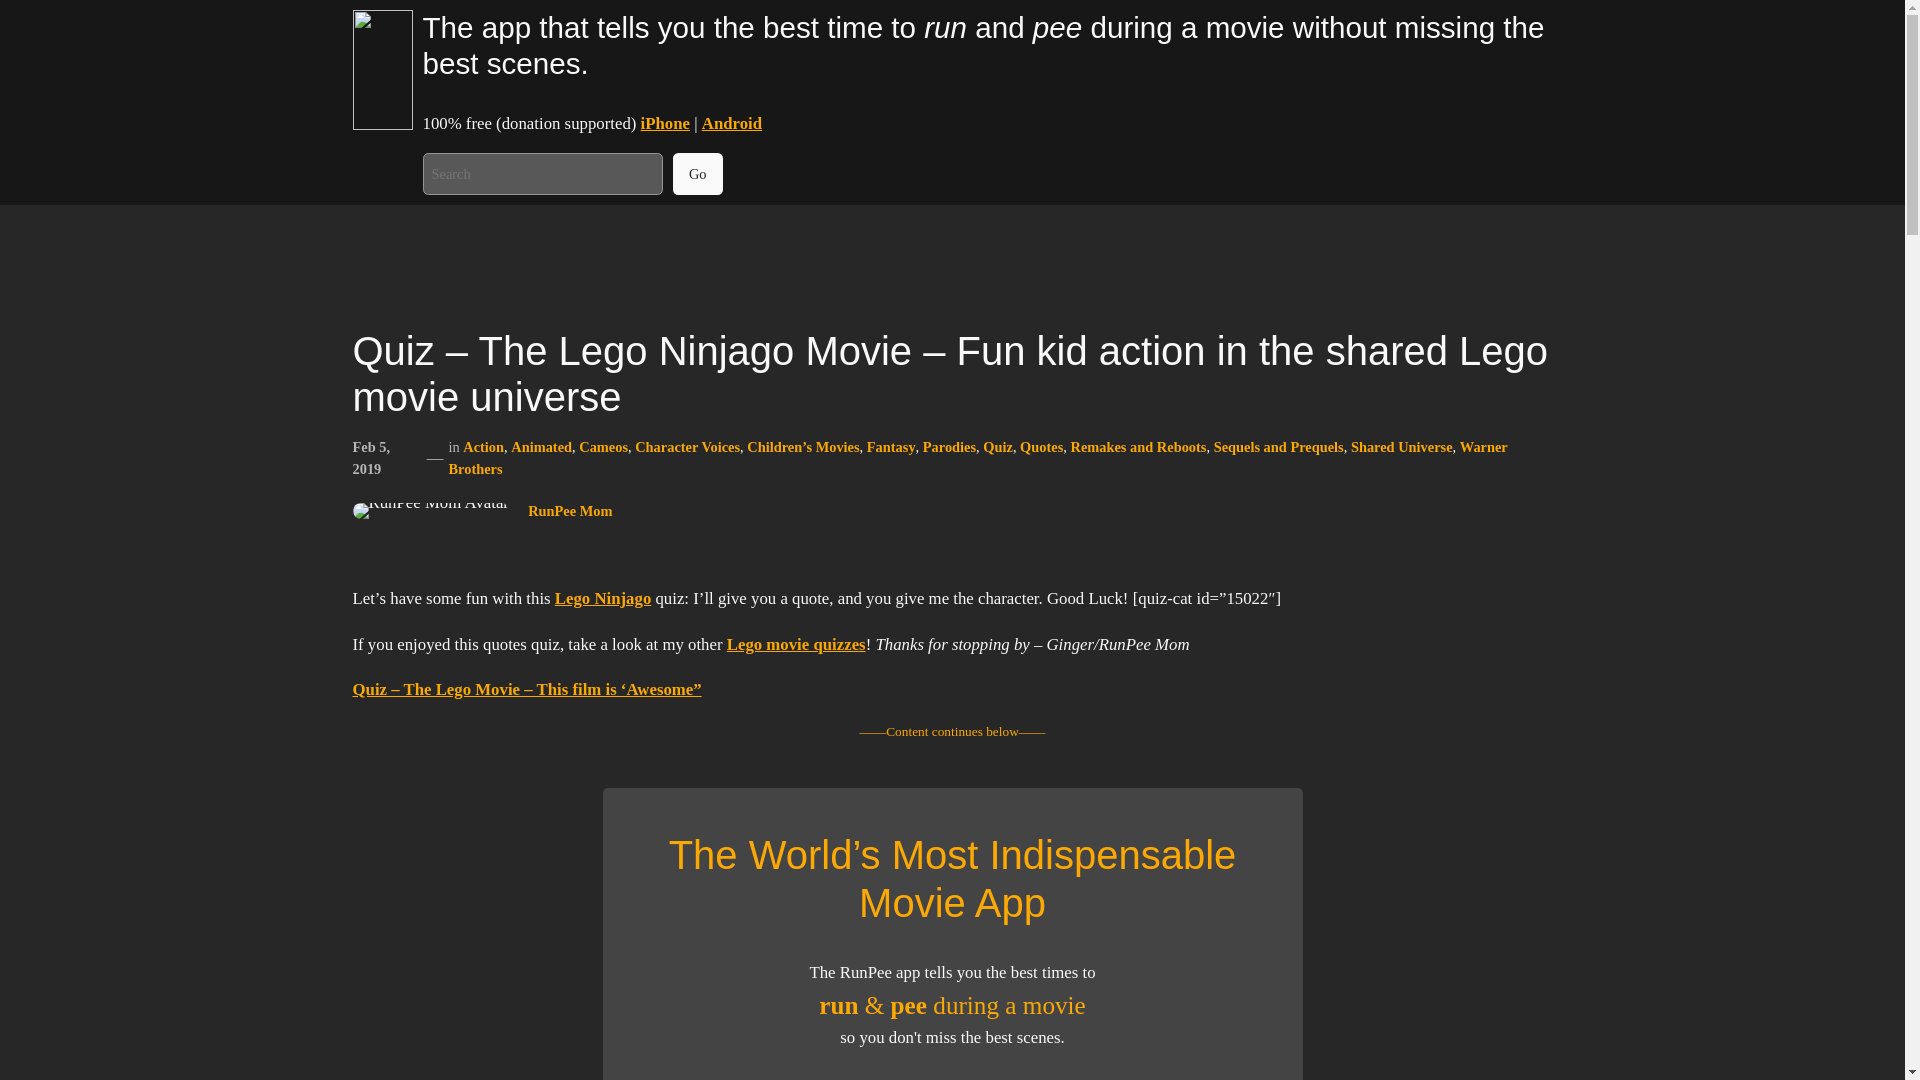 The height and width of the screenshot is (1080, 1920). What do you see at coordinates (998, 446) in the screenshot?
I see `Quiz` at bounding box center [998, 446].